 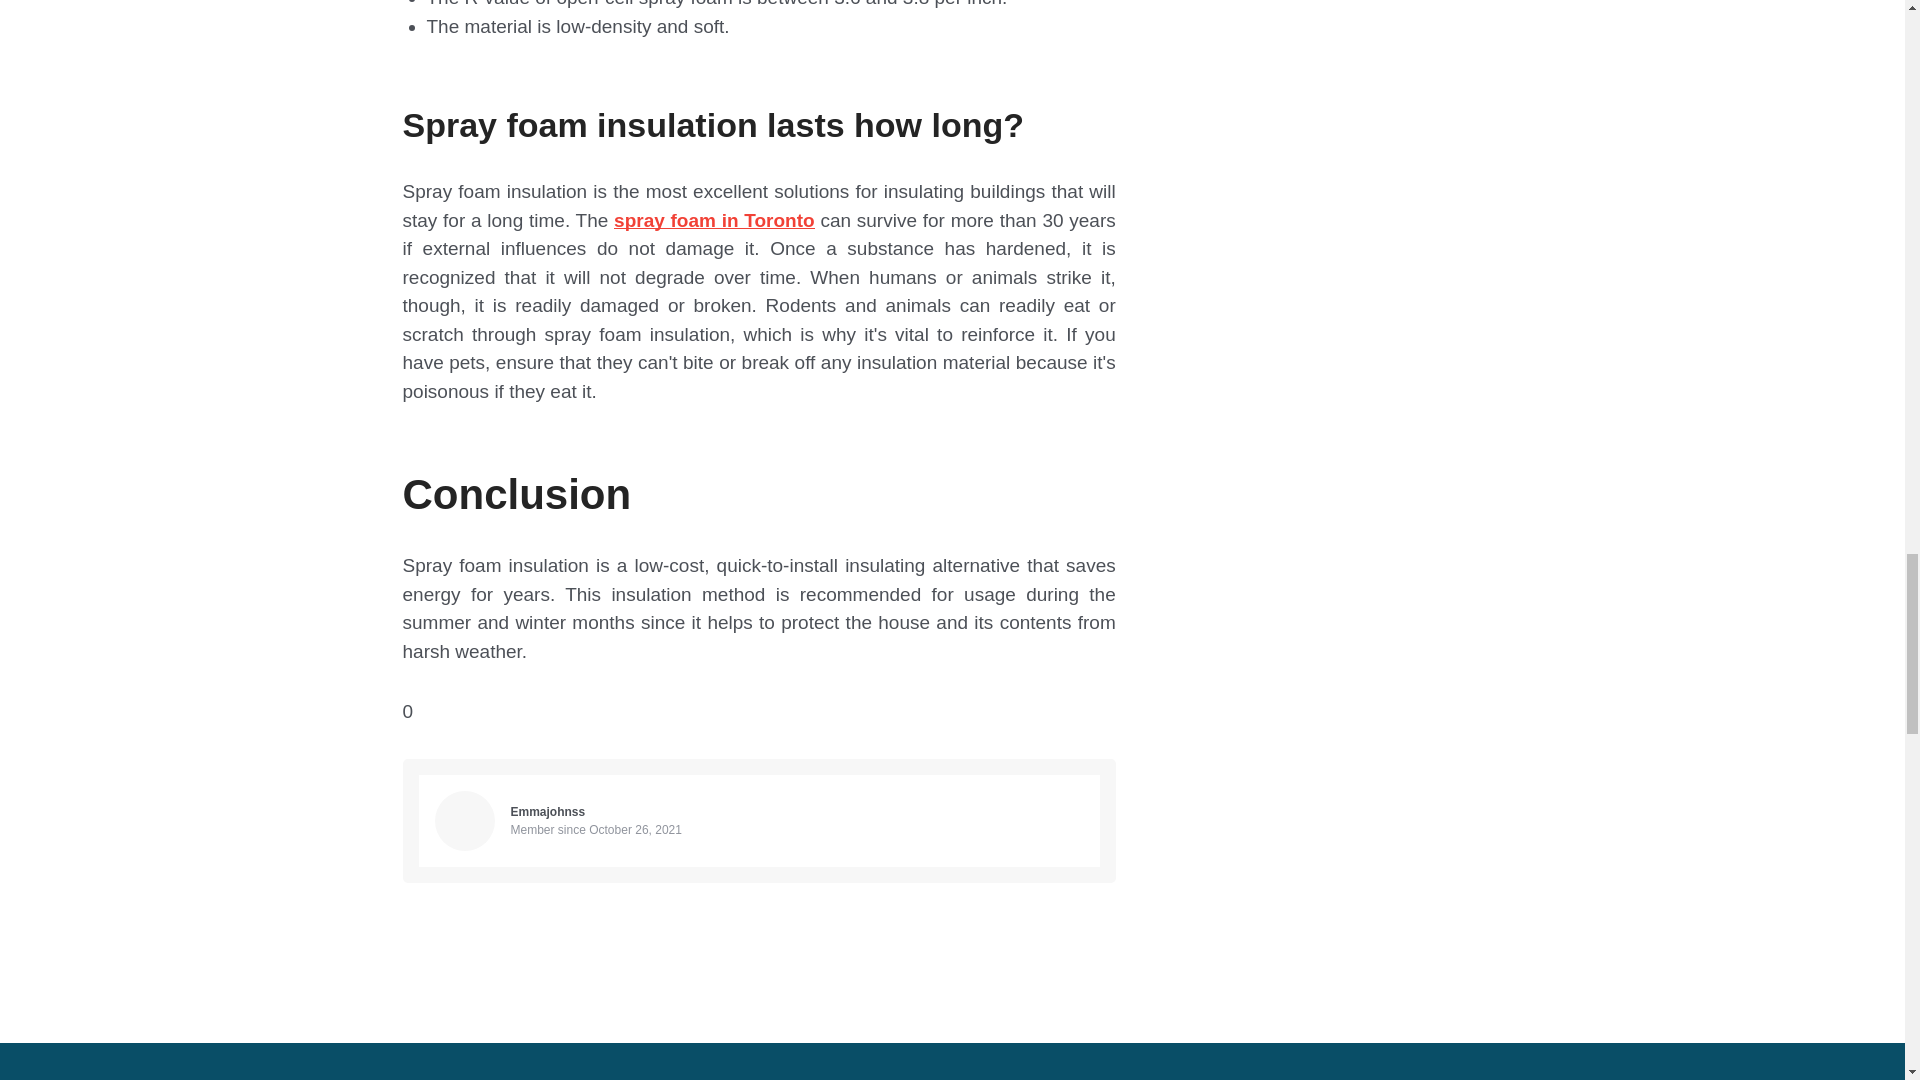 I want to click on Emmajohnss, so click(x=548, y=811).